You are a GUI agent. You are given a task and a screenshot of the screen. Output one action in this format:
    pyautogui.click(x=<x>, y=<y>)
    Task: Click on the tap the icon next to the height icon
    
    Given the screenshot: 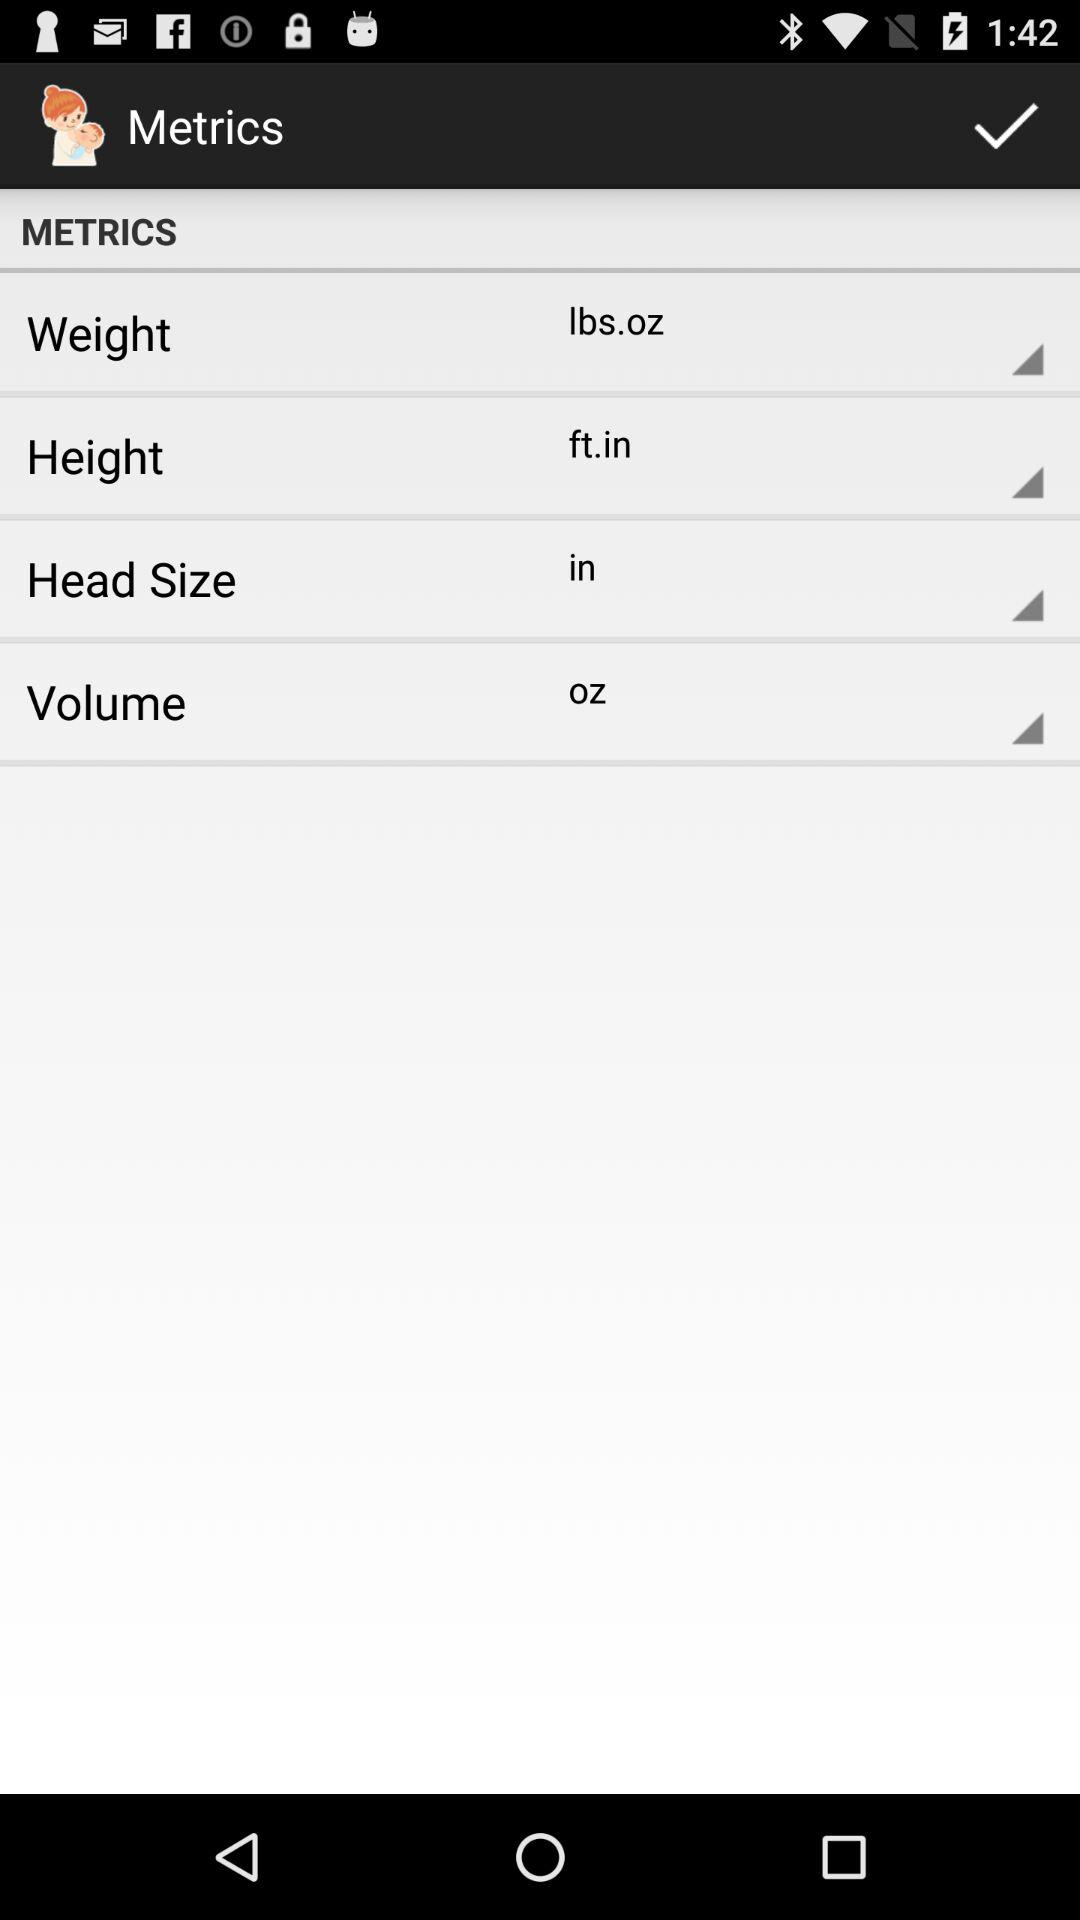 What is the action you would take?
    pyautogui.click(x=790, y=455)
    